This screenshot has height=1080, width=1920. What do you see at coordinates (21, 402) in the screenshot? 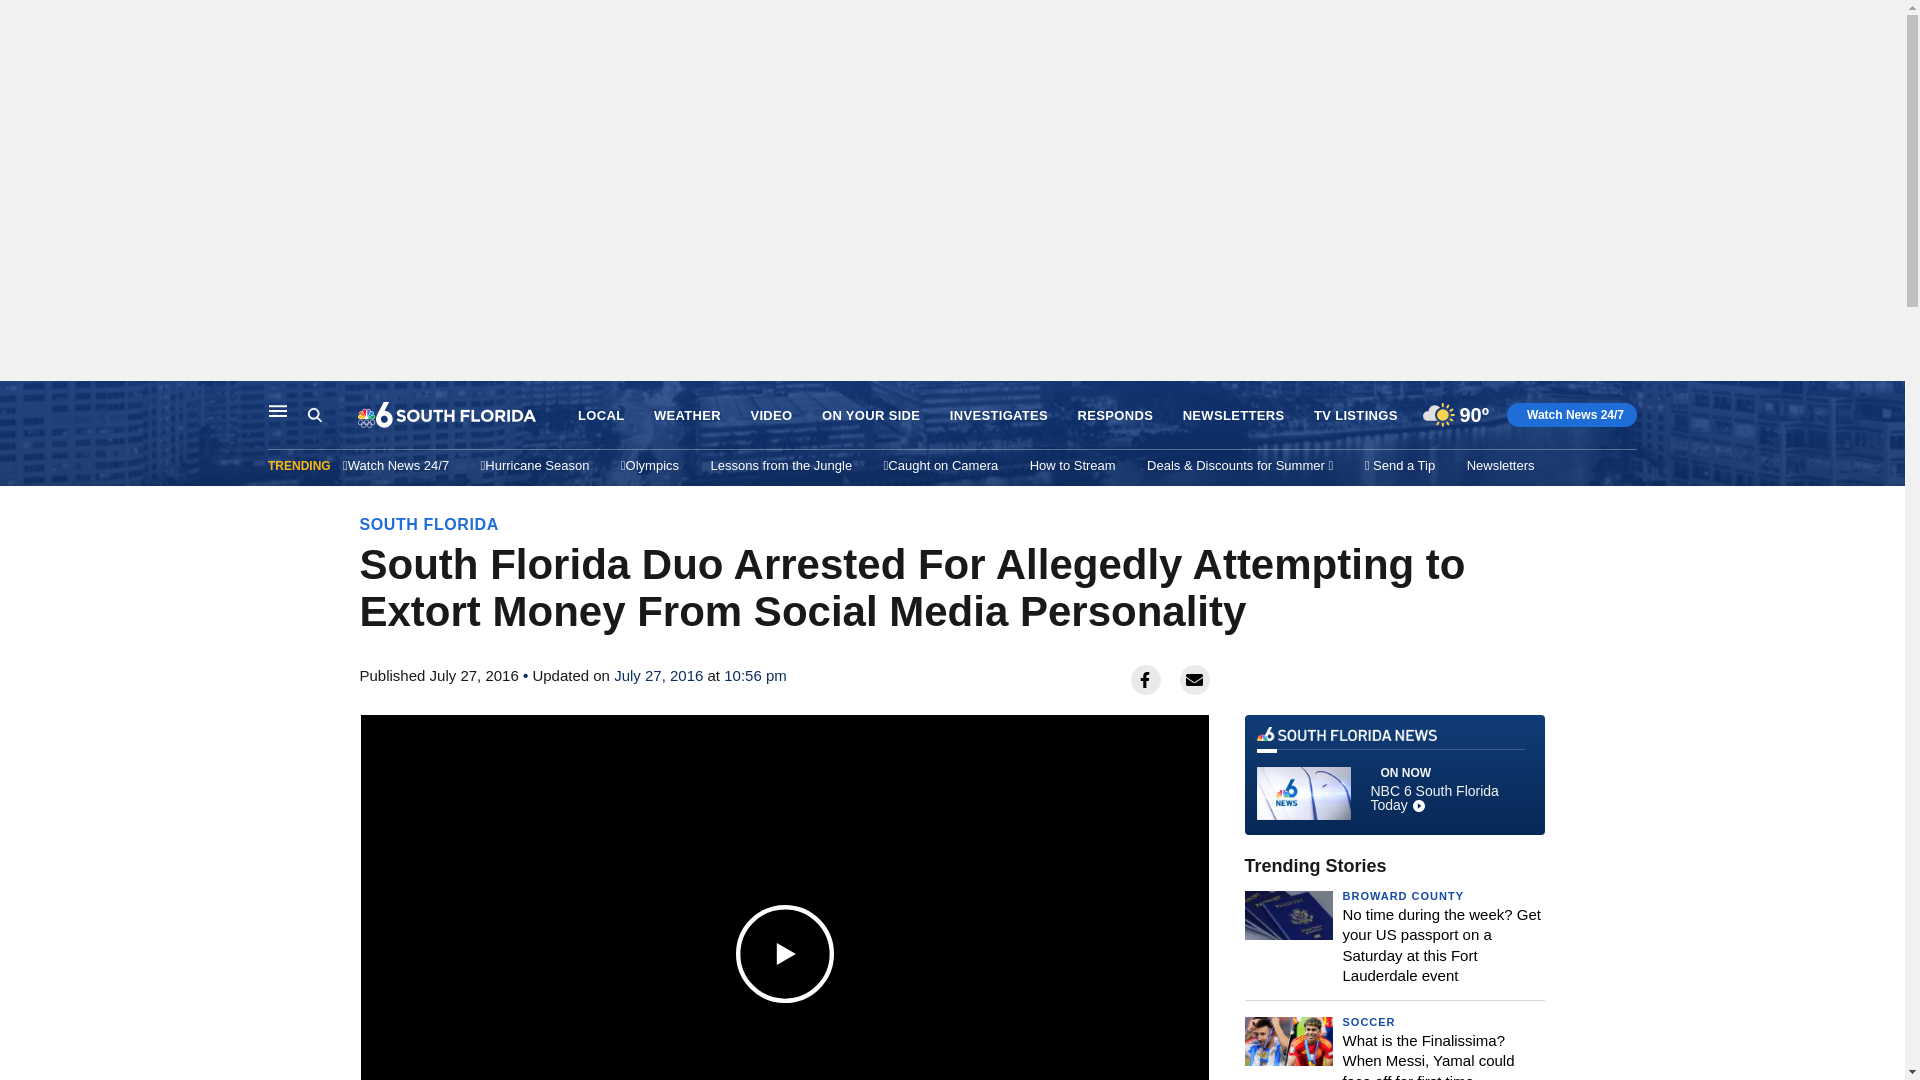
I see `Skip to content` at bounding box center [21, 402].